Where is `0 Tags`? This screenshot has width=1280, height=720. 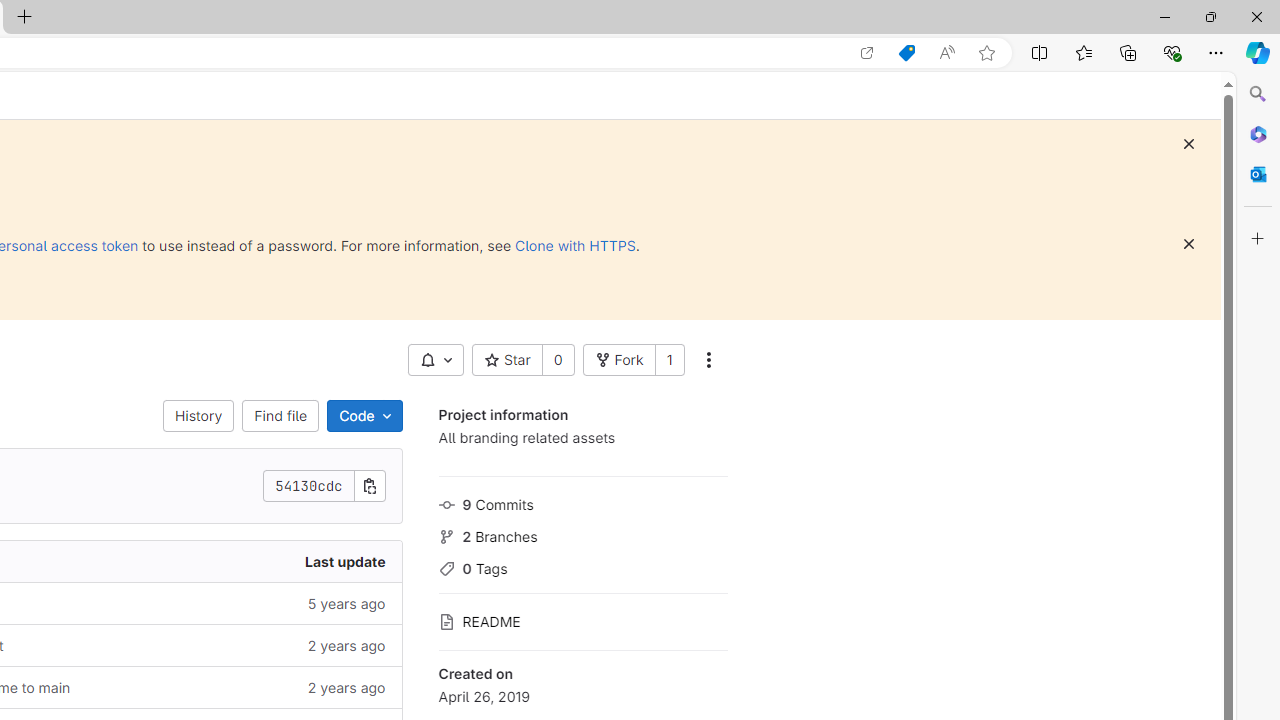
0 Tags is located at coordinates (582, 566).